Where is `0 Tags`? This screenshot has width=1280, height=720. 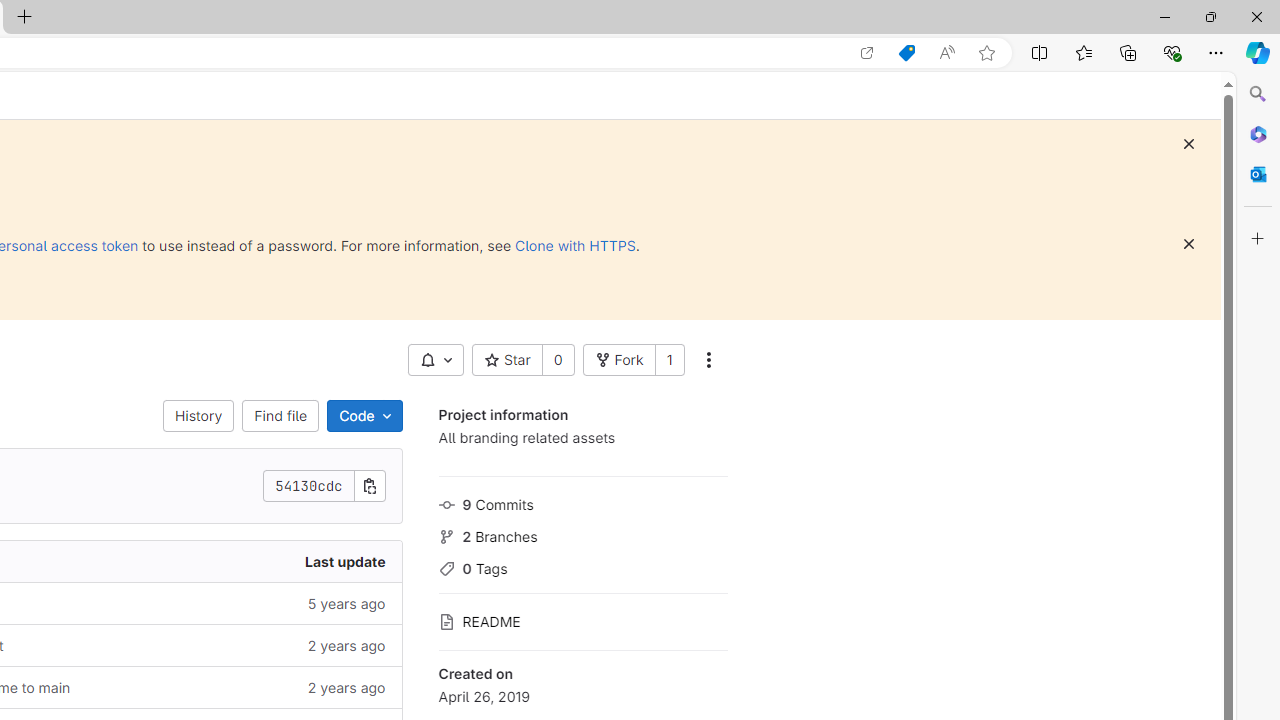
0 Tags is located at coordinates (582, 566).